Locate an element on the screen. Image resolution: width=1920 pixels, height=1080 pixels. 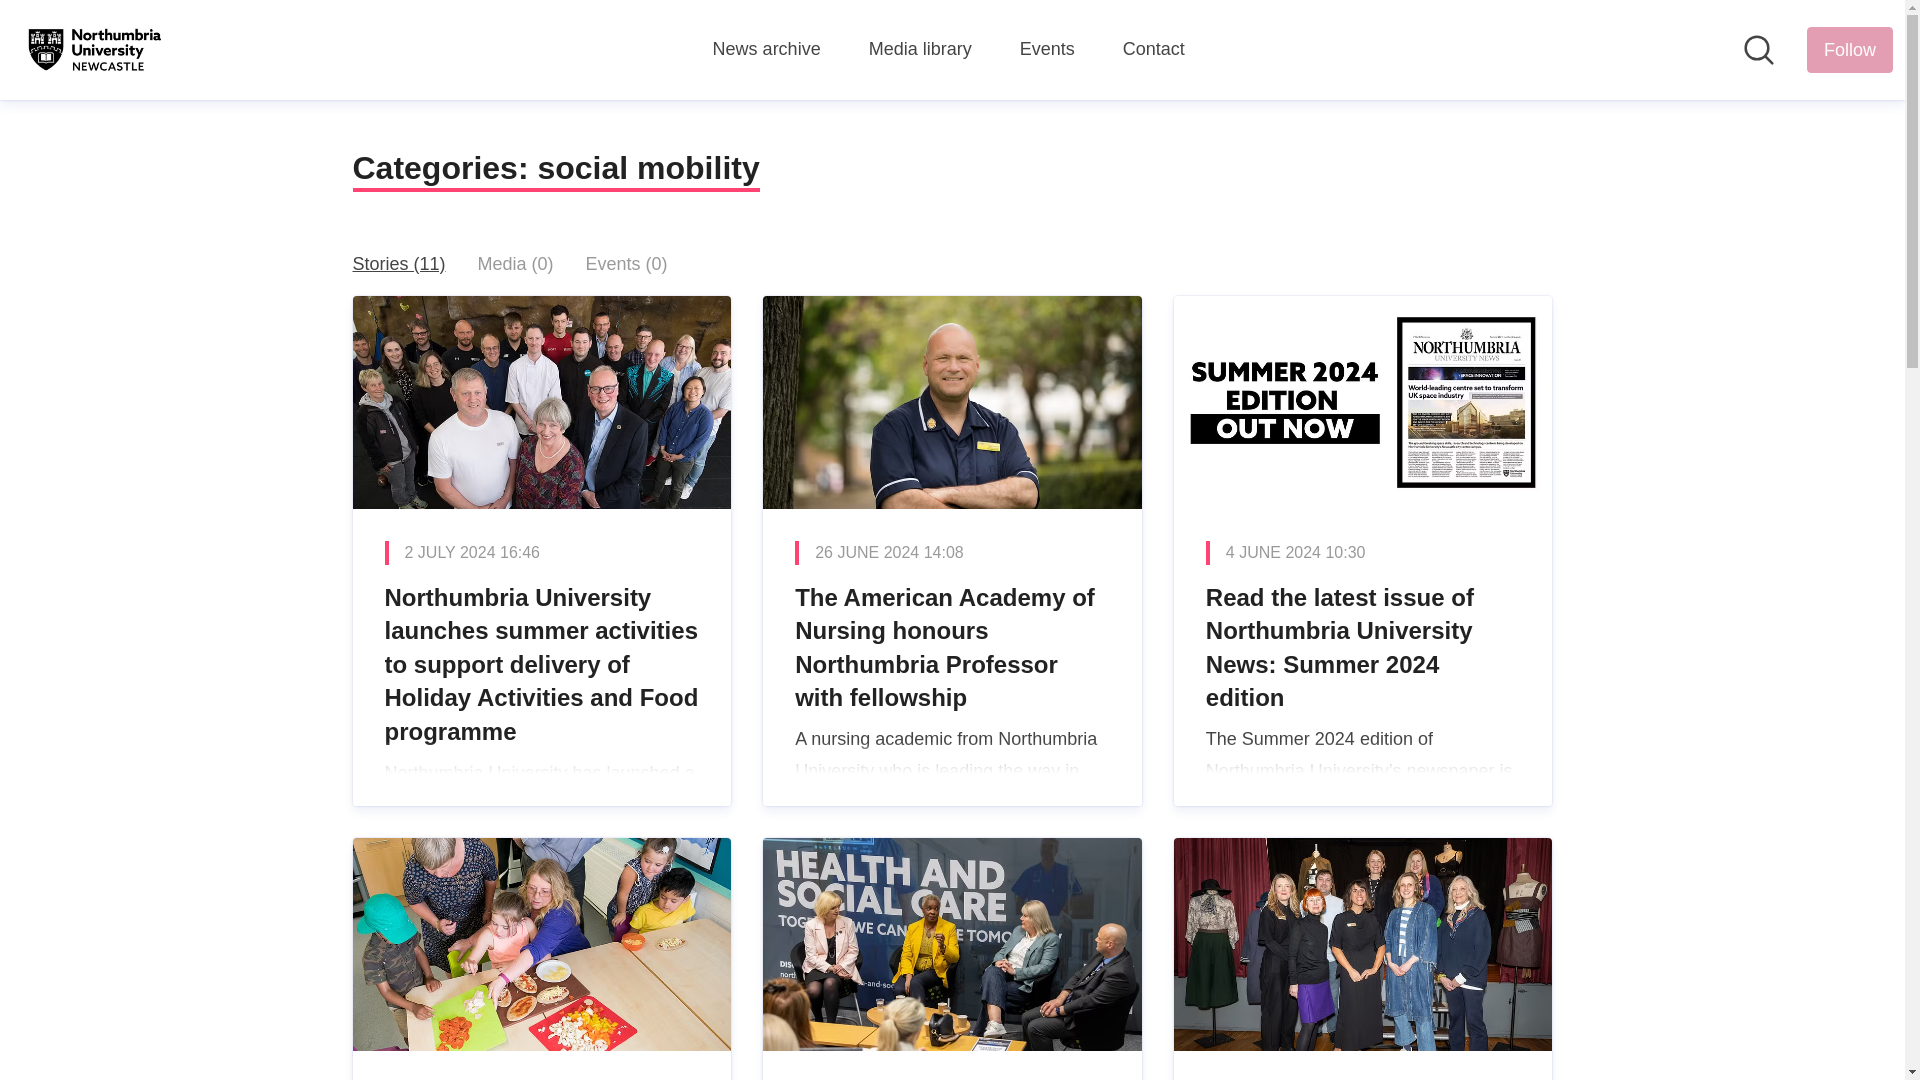
Media library is located at coordinates (920, 49).